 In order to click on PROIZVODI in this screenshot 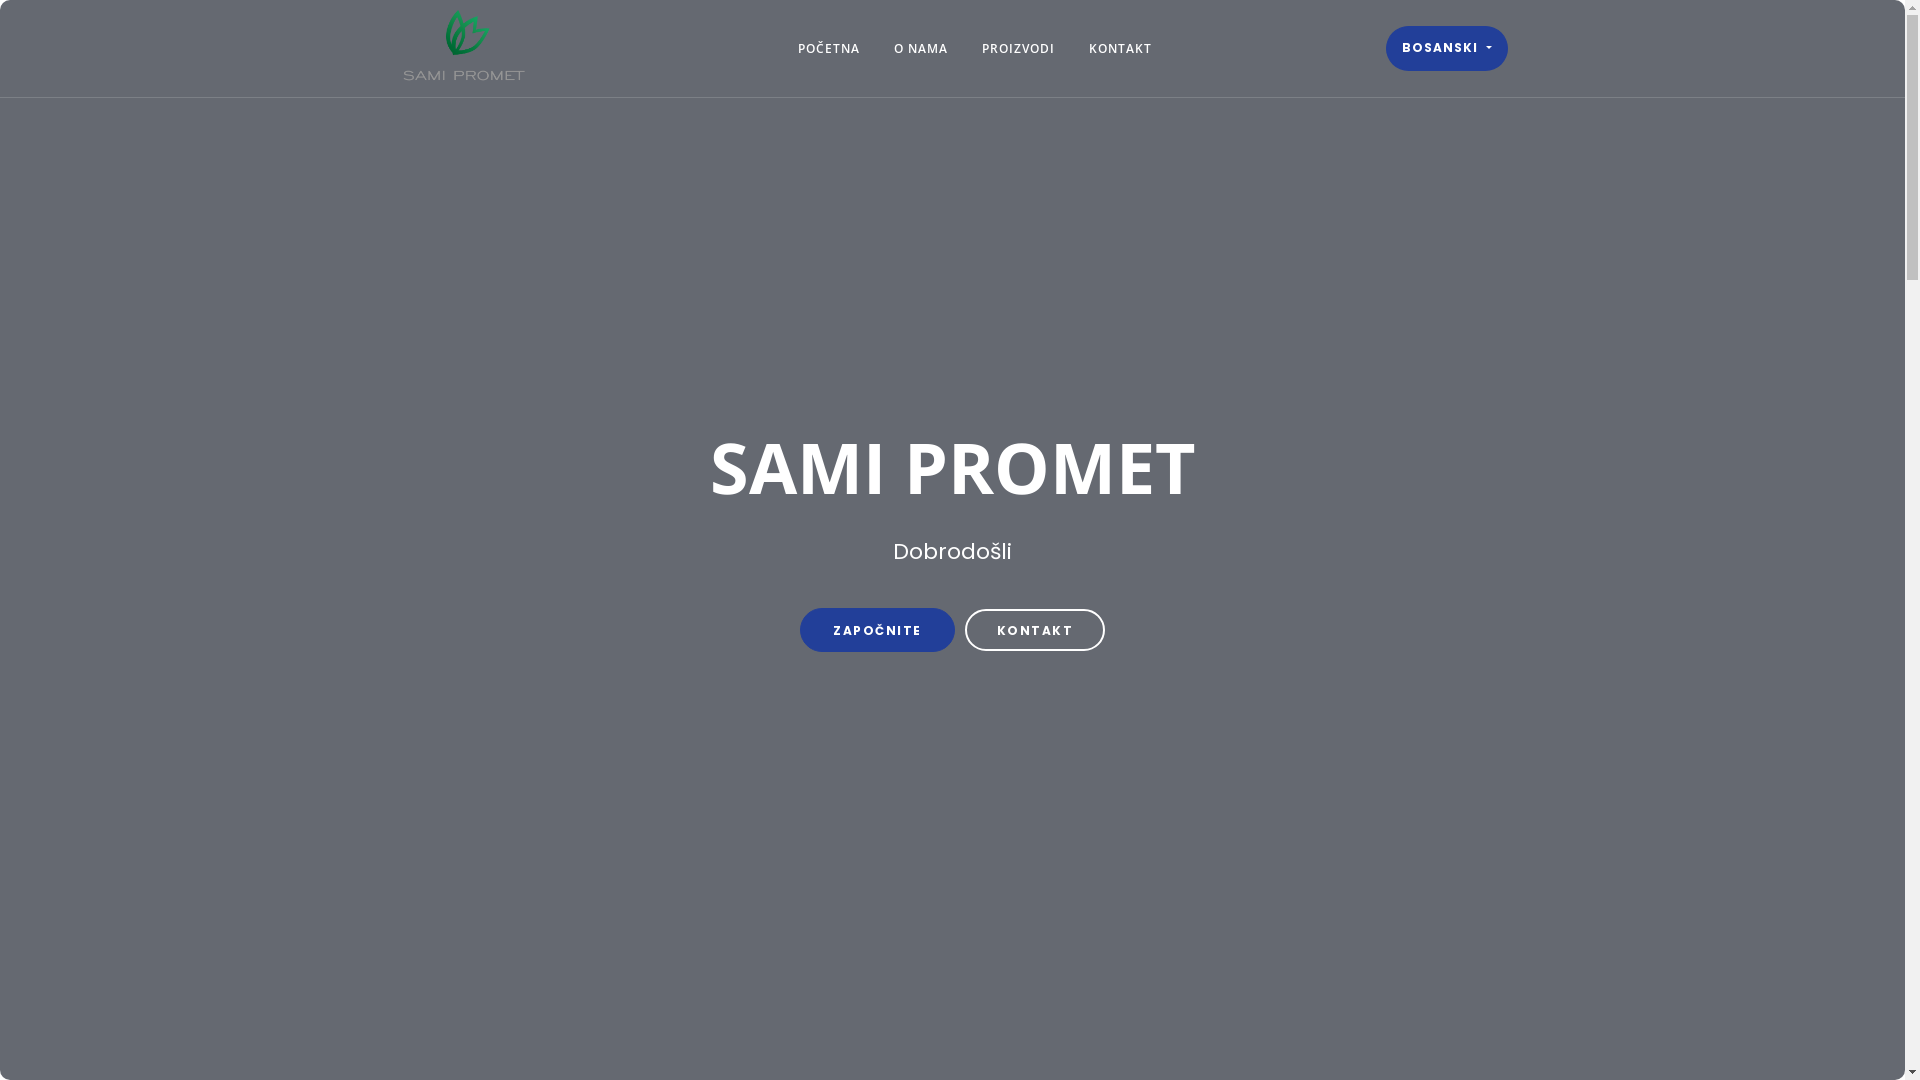, I will do `click(1018, 48)`.